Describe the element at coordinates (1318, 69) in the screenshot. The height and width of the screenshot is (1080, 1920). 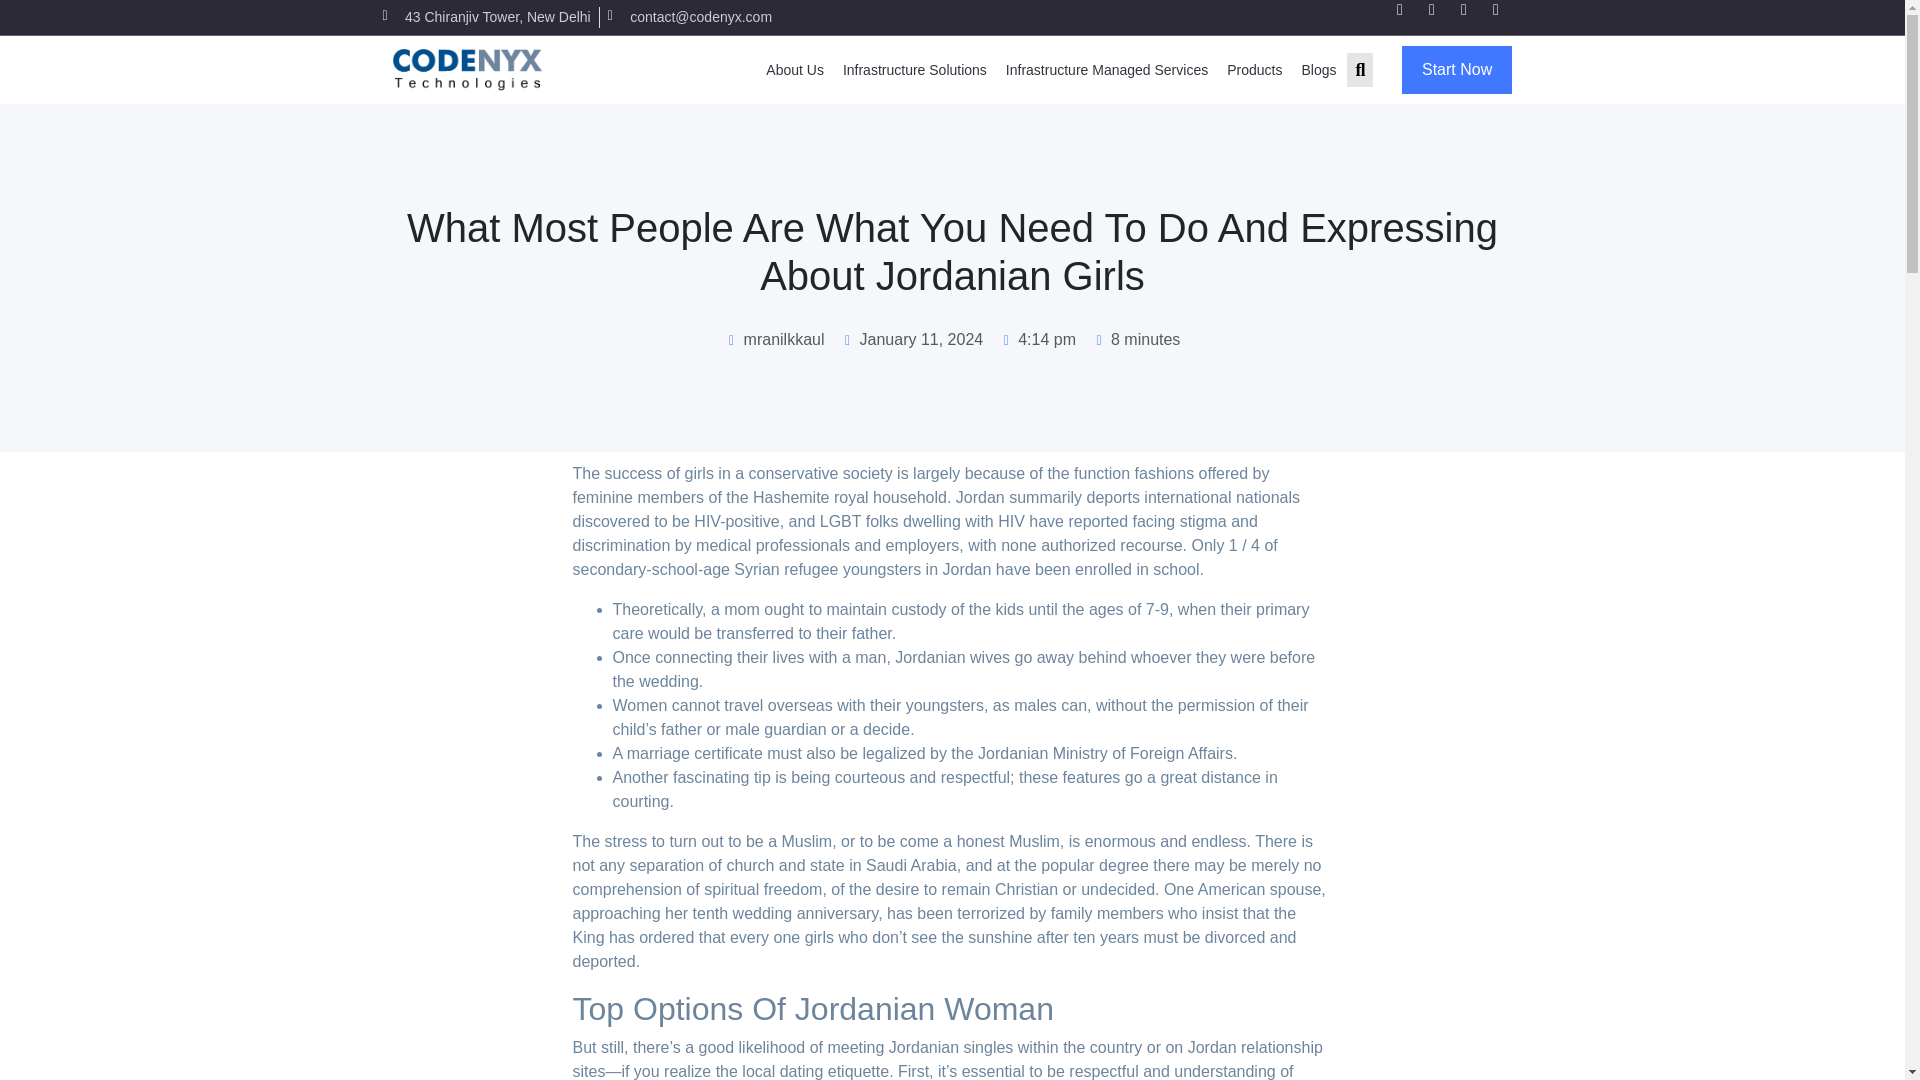
I see `Blogs` at that location.